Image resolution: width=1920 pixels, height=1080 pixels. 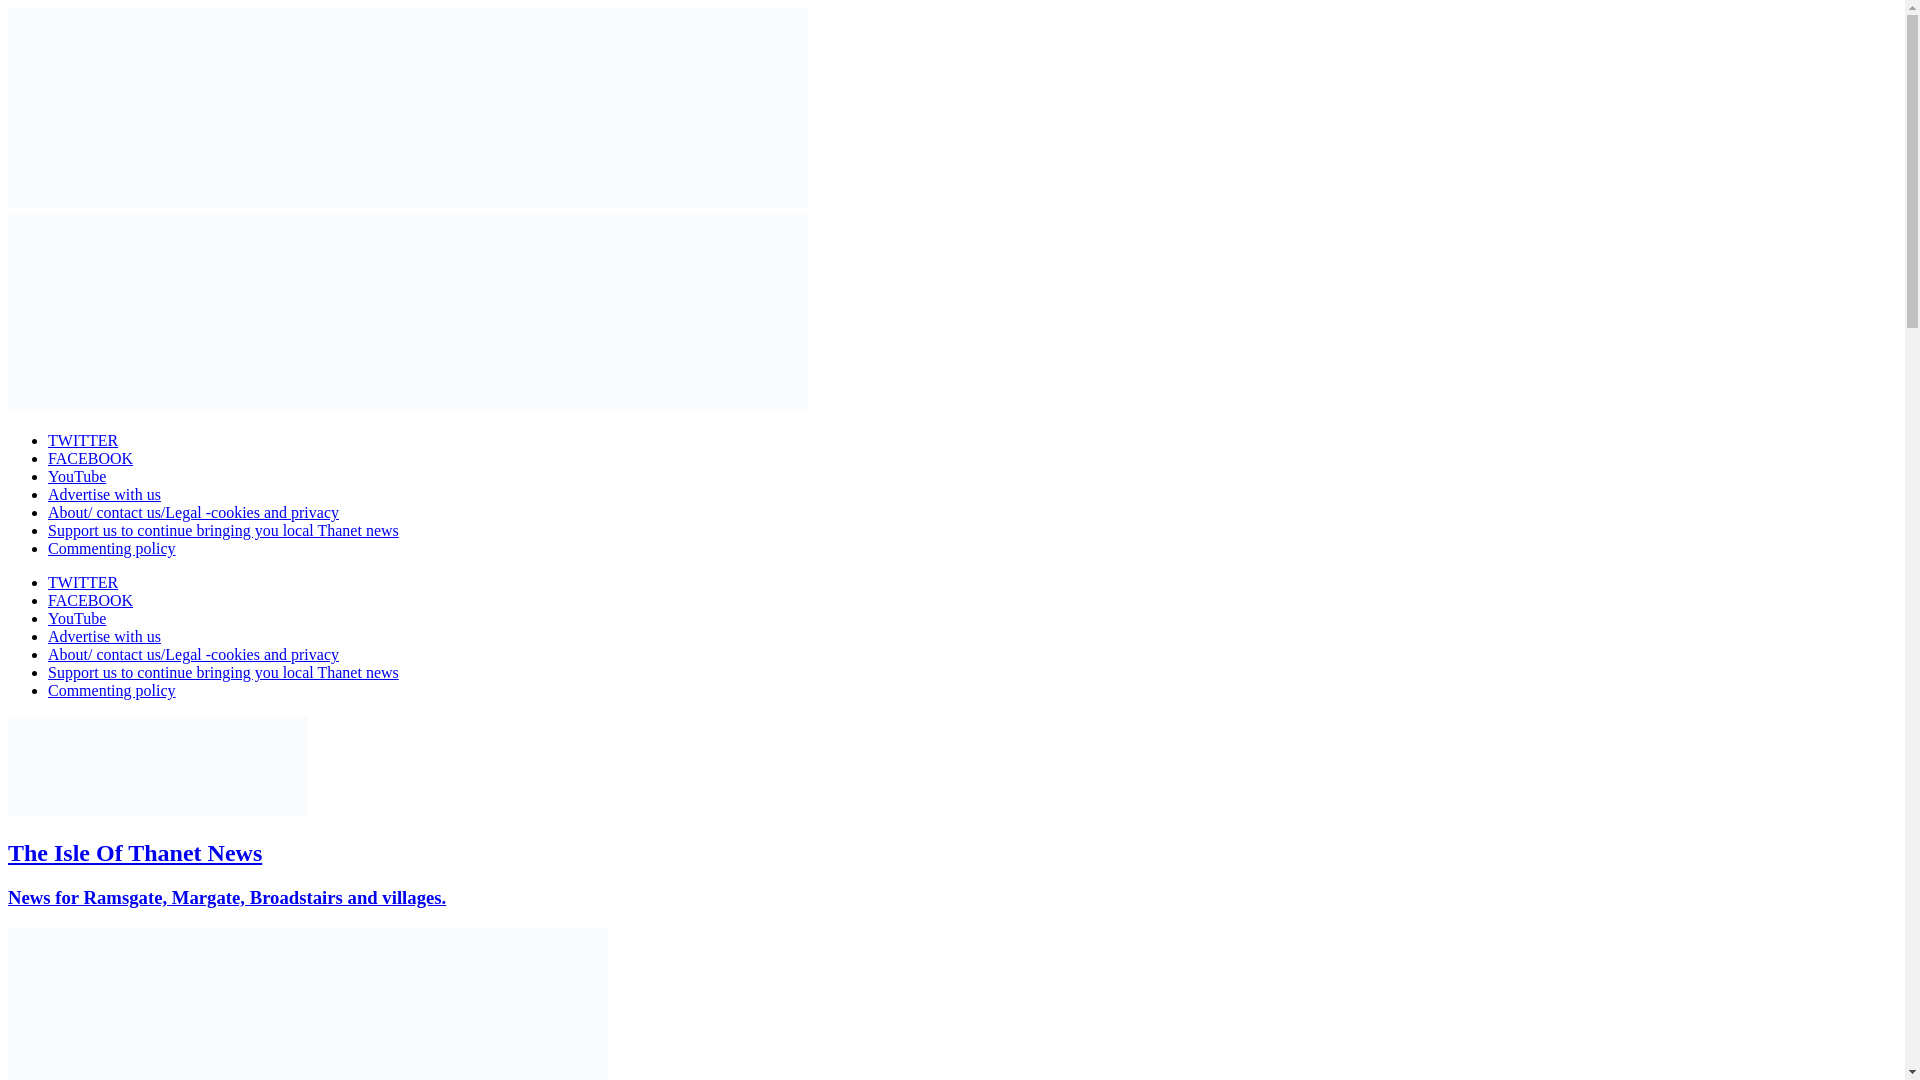 I want to click on TWITTER, so click(x=82, y=582).